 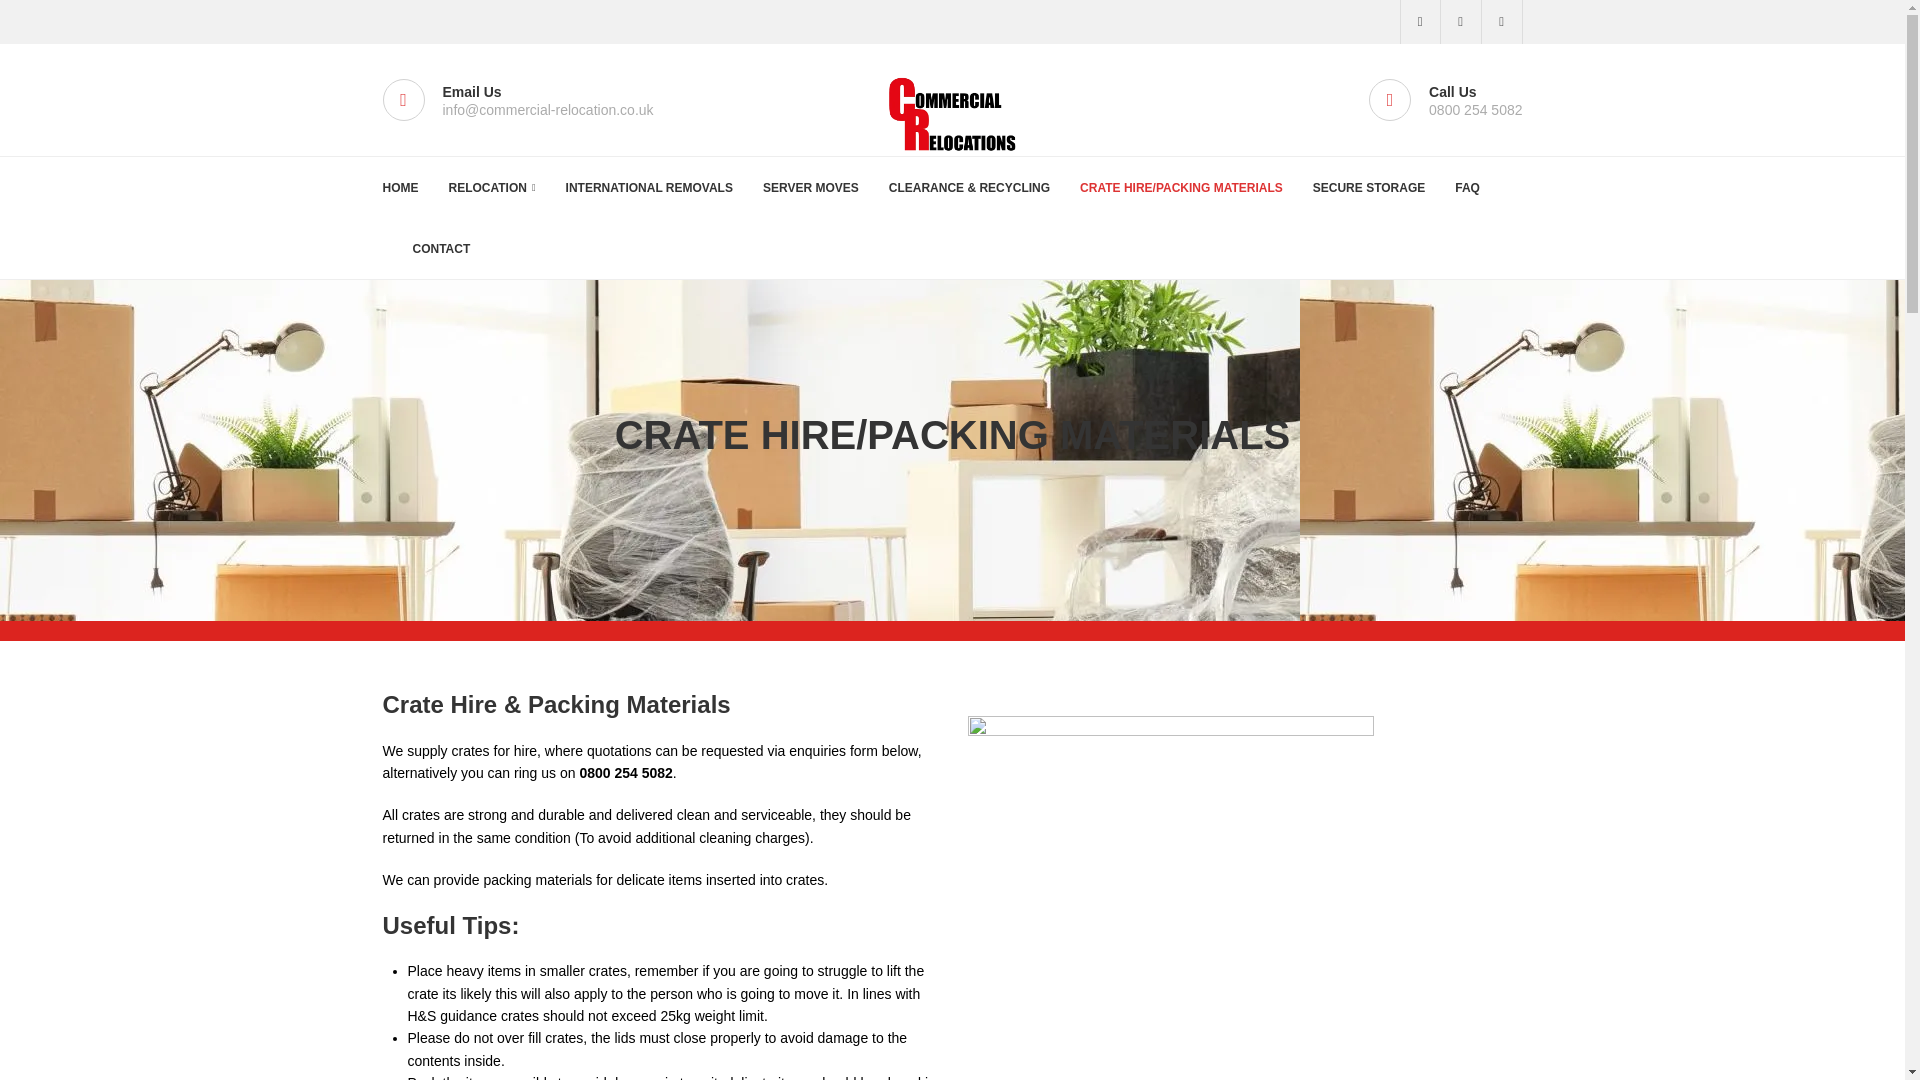 I want to click on HOME, so click(x=400, y=188).